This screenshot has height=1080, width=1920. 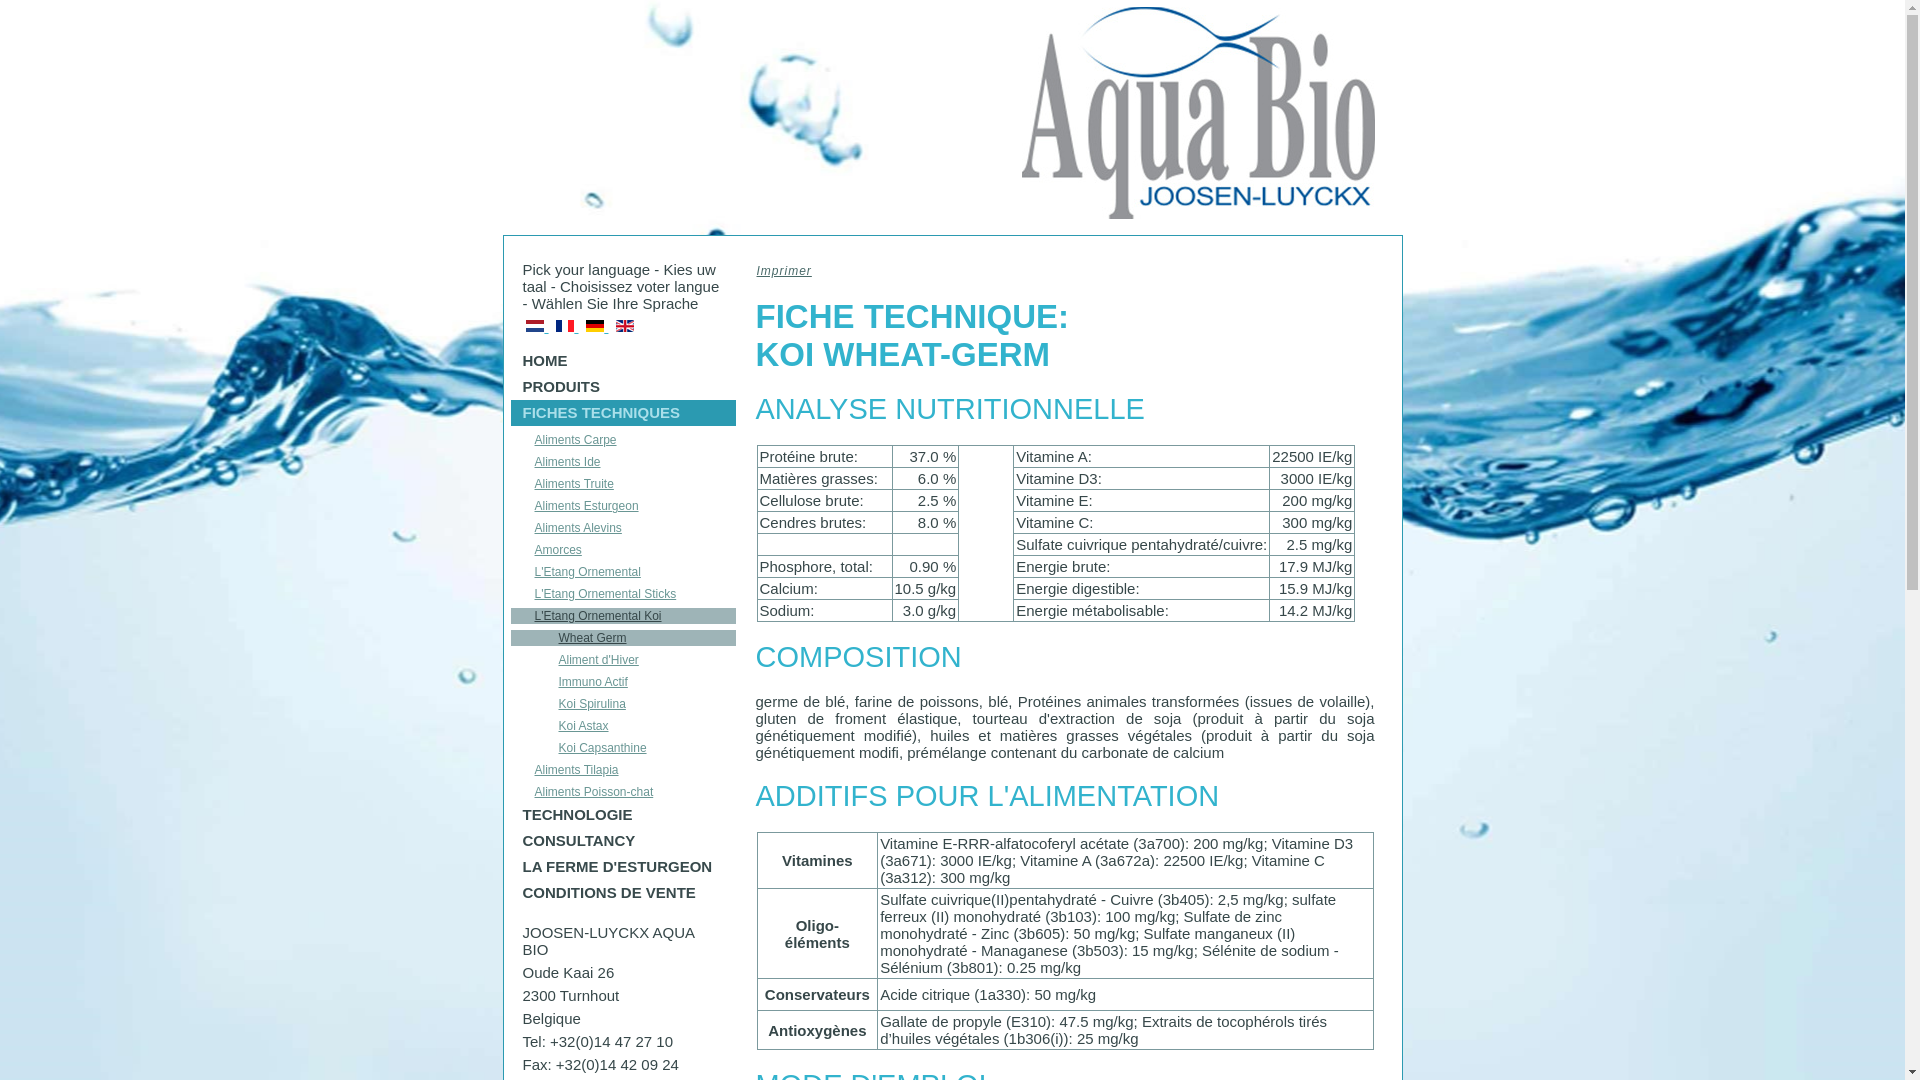 I want to click on Nederlands (BE), so click(x=535, y=326).